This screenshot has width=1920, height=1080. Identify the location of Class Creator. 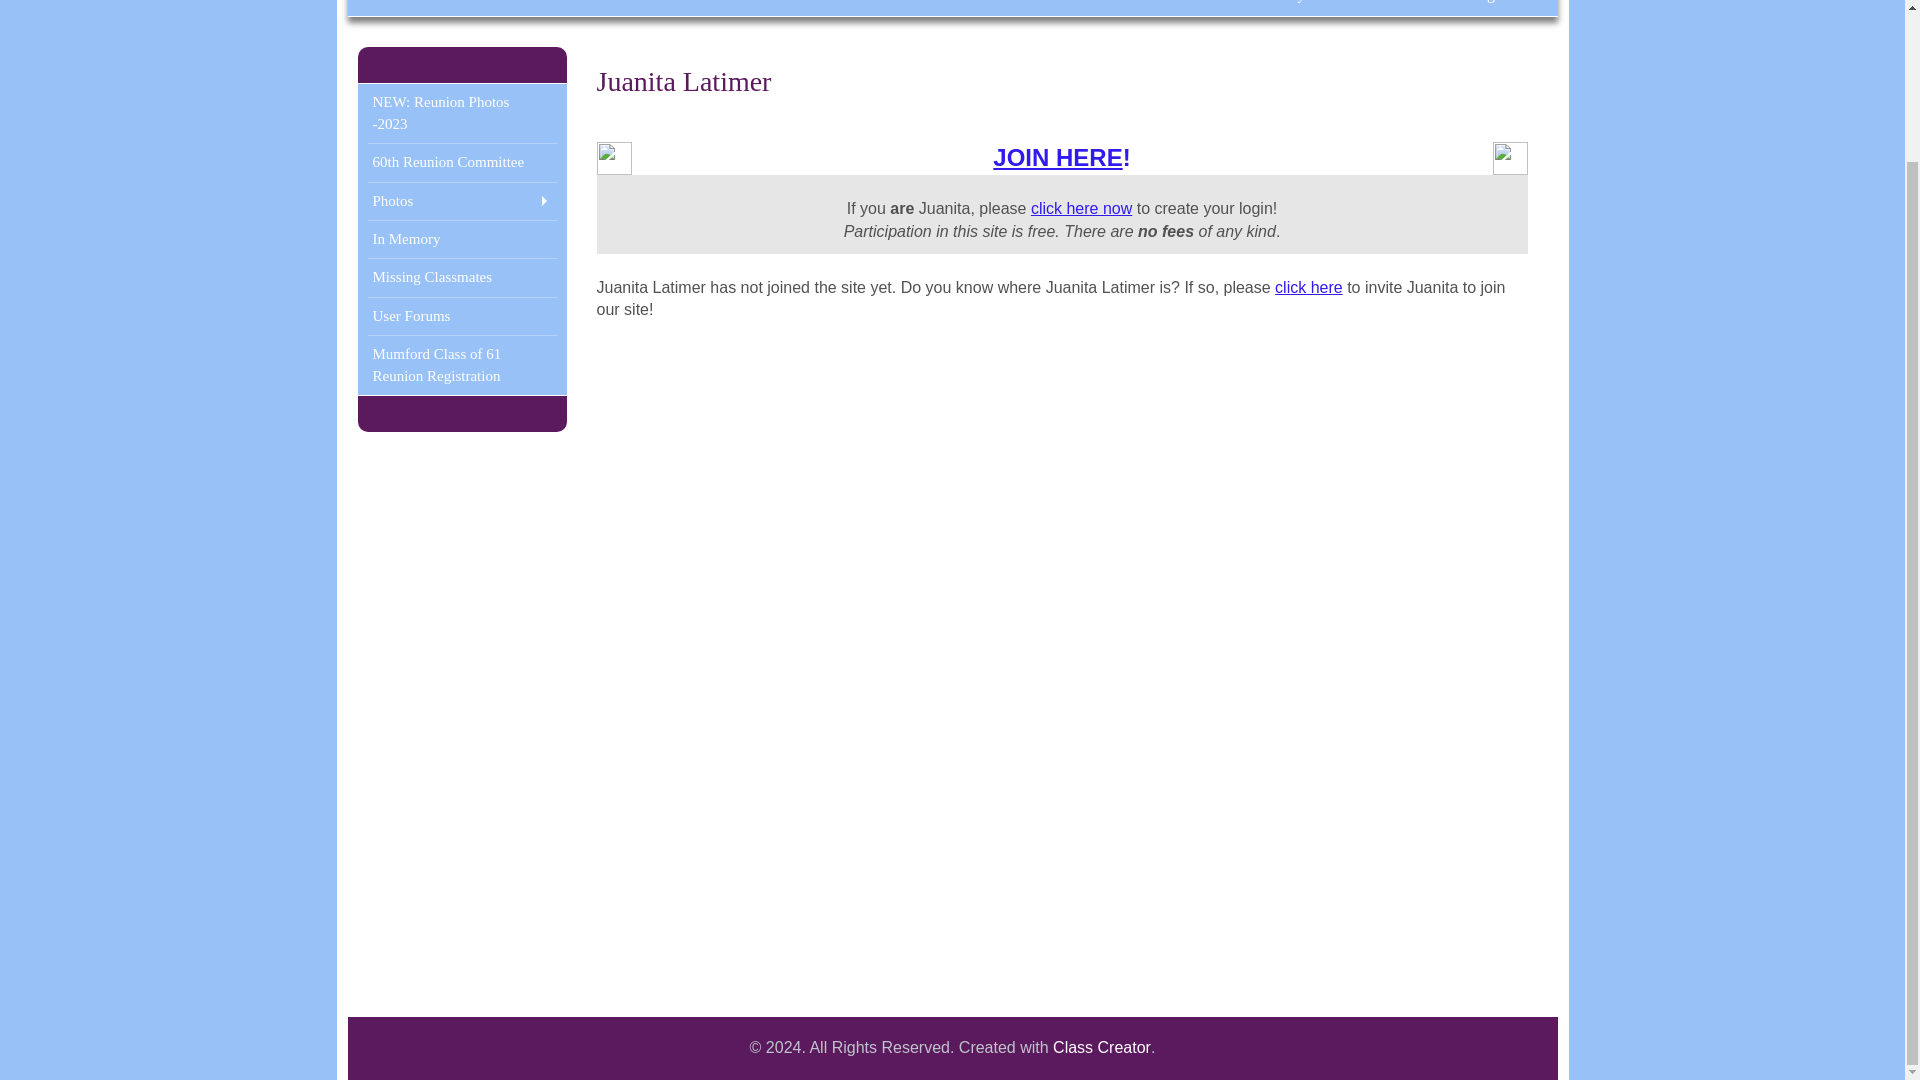
(1101, 1048).